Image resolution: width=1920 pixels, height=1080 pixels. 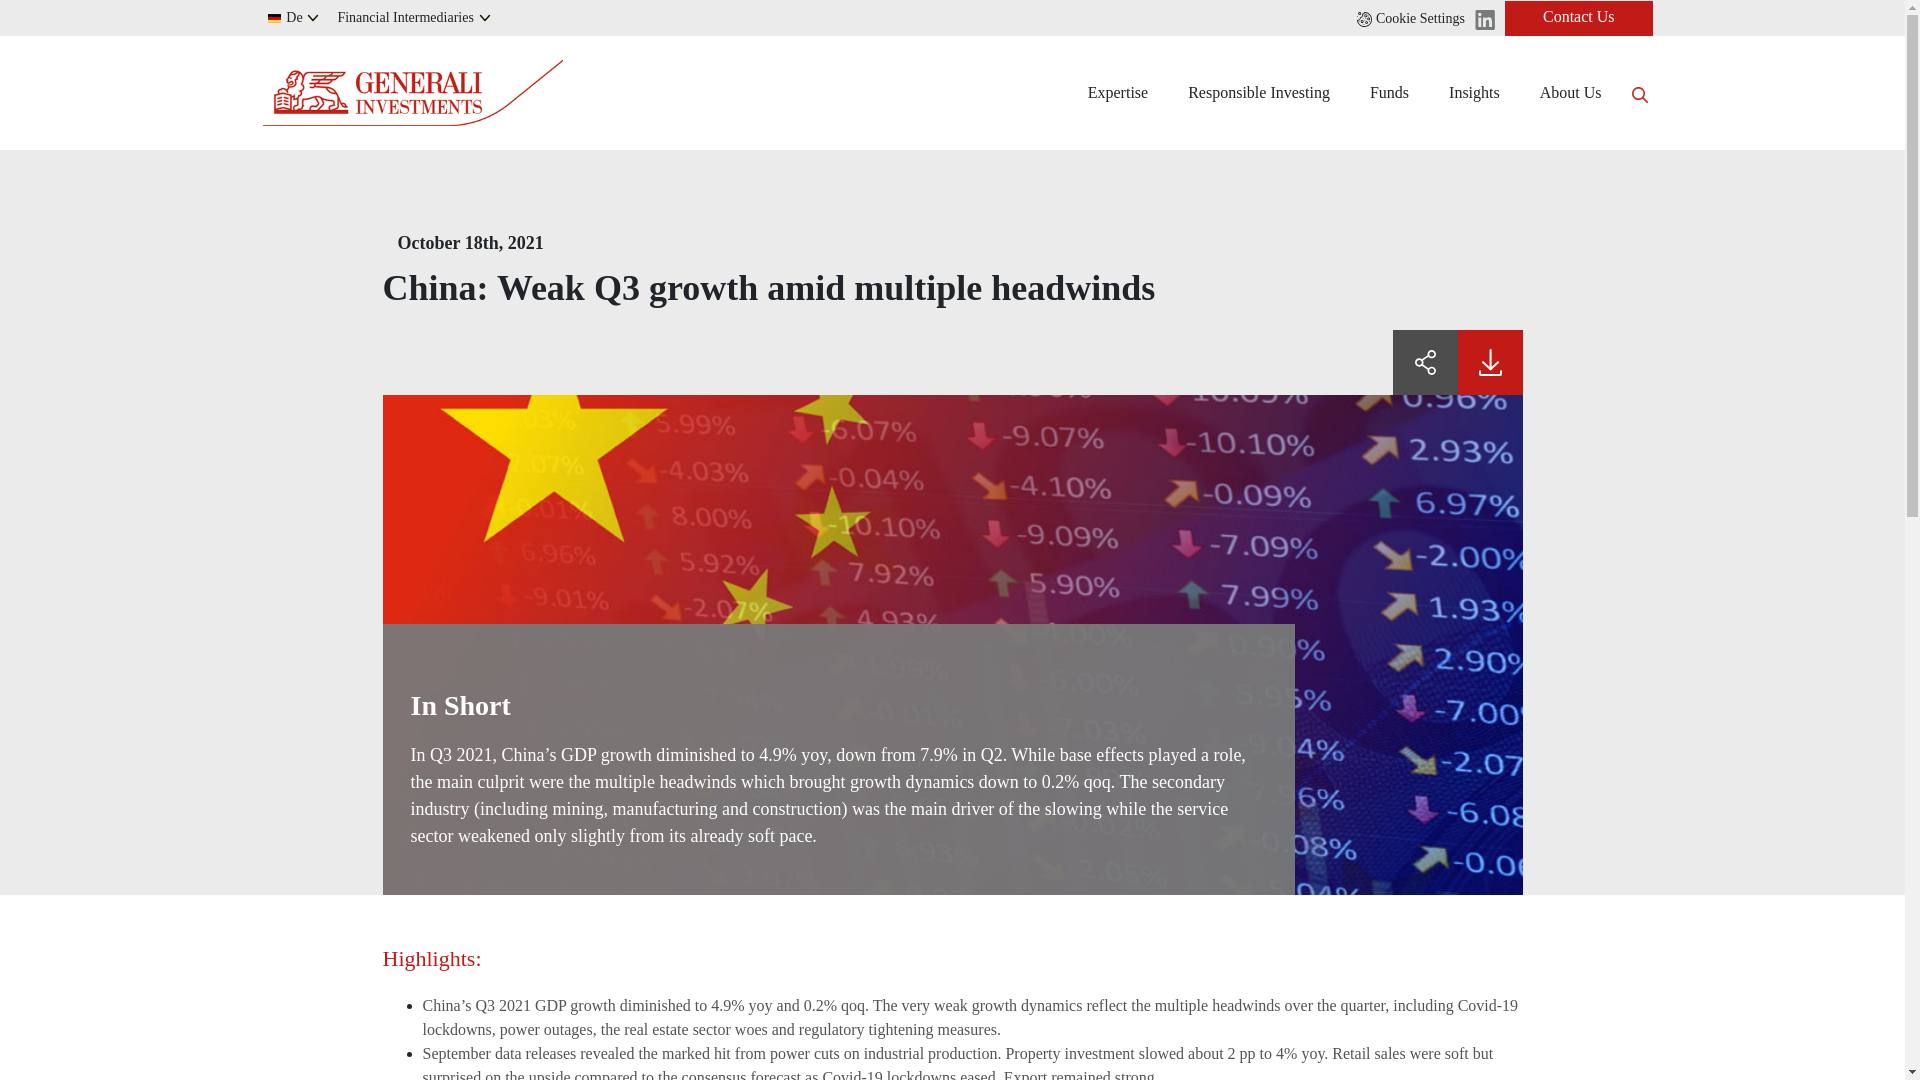 What do you see at coordinates (1571, 92) in the screenshot?
I see `About Us` at bounding box center [1571, 92].